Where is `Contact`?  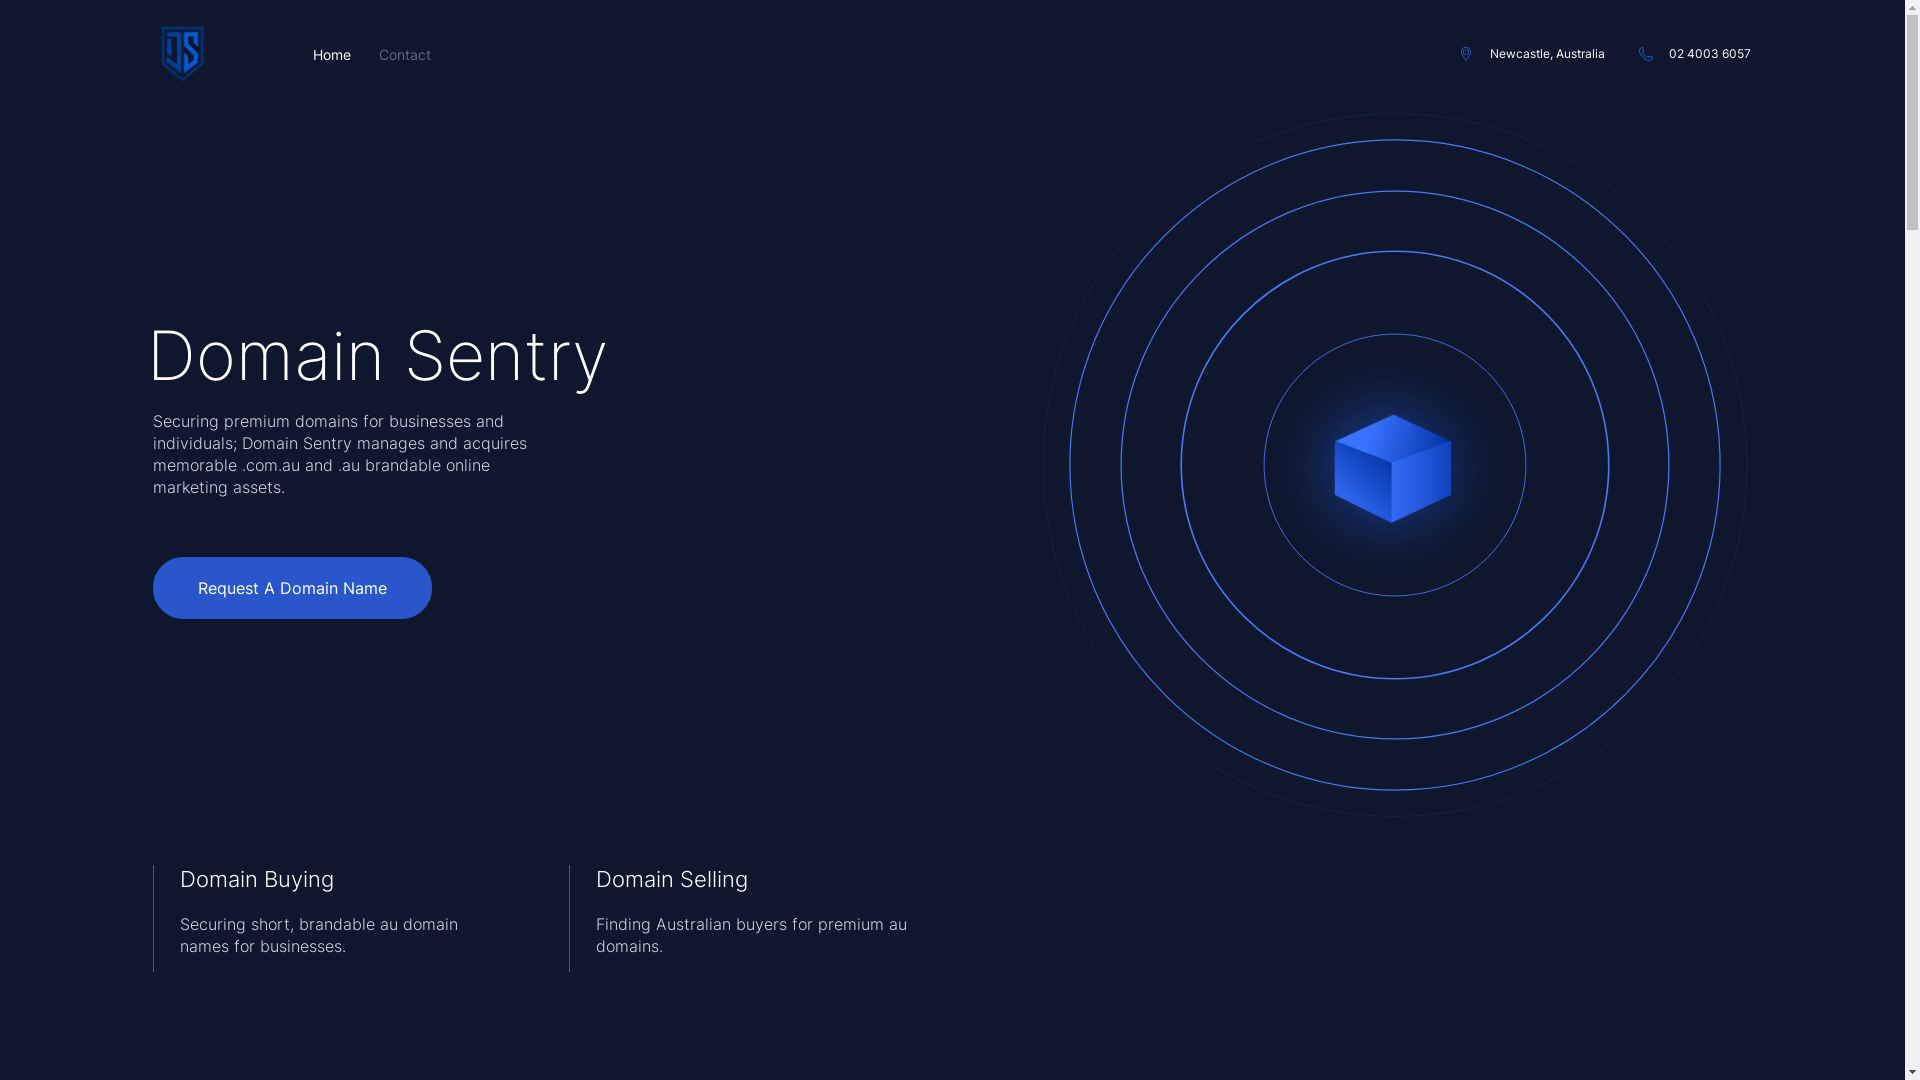
Contact is located at coordinates (404, 54).